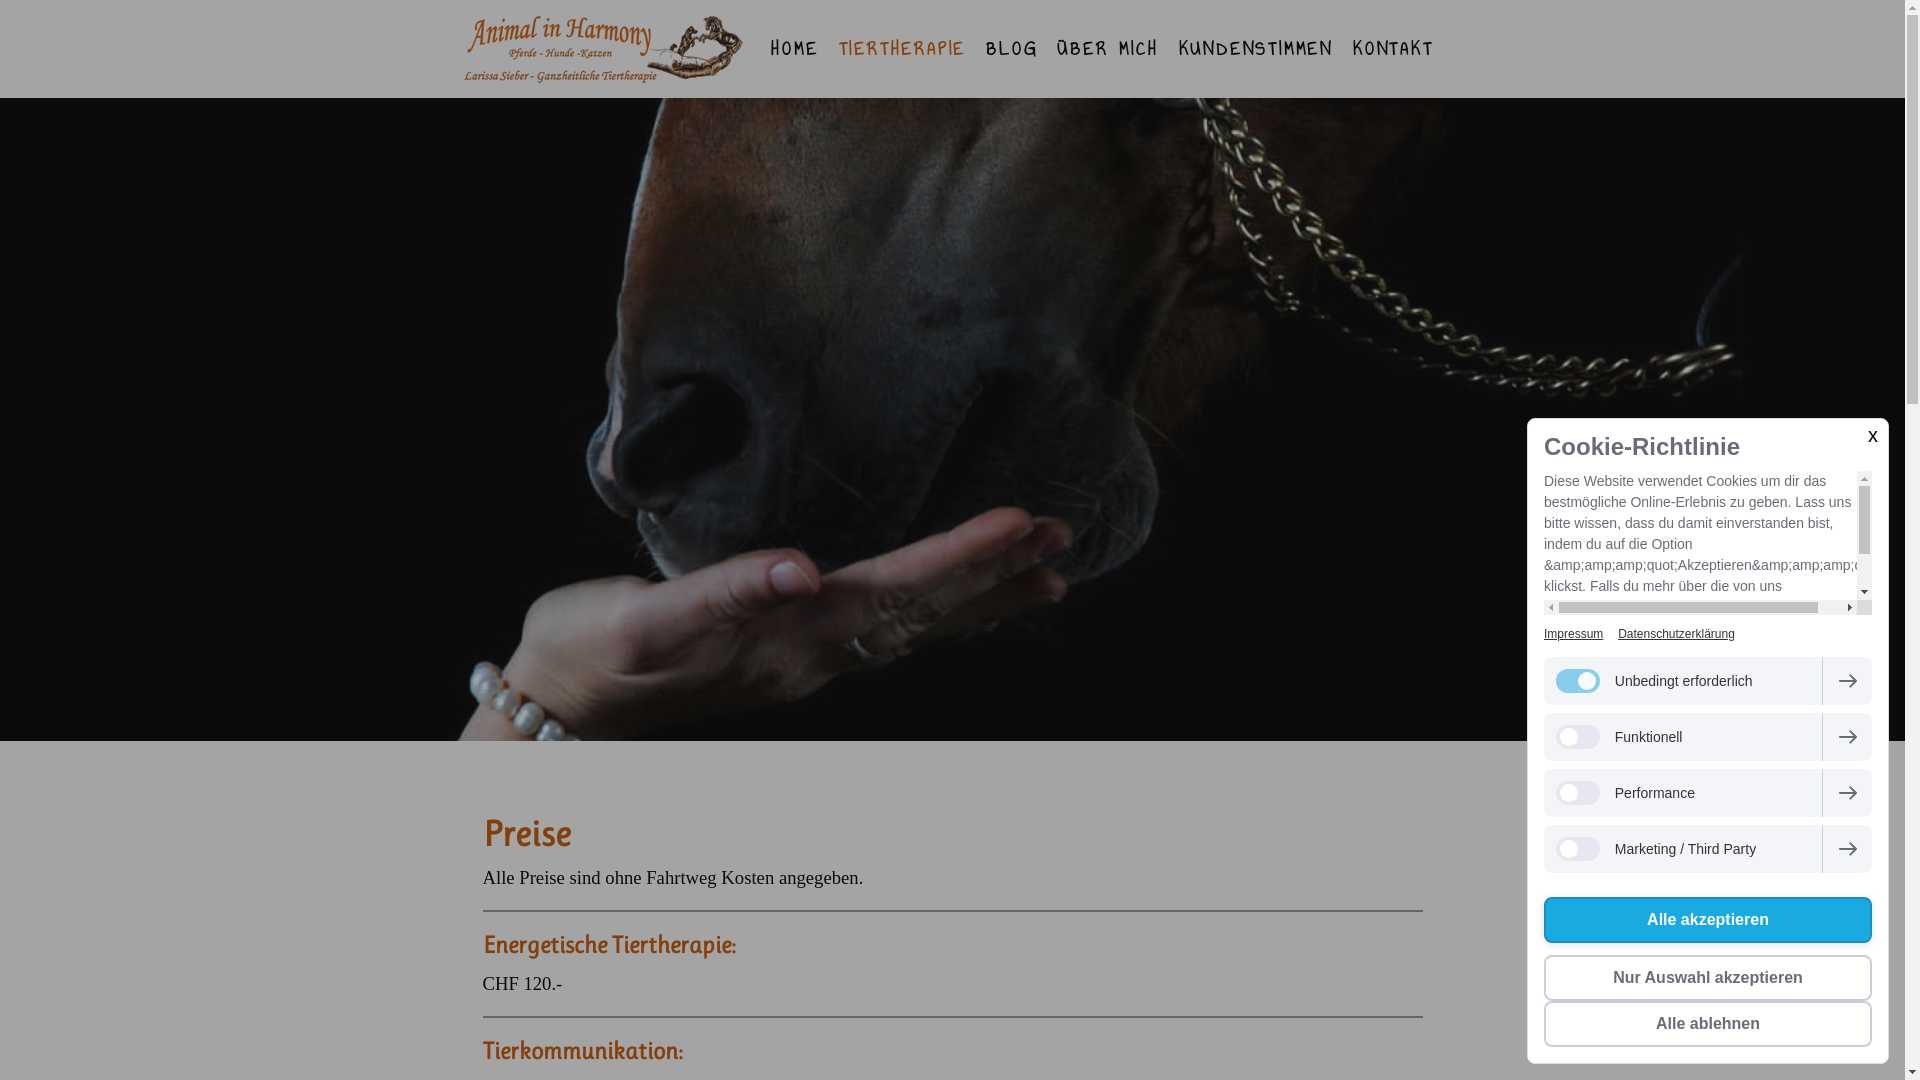 The height and width of the screenshot is (1080, 1920). Describe the element at coordinates (736, 716) in the screenshot. I see `Preise` at that location.